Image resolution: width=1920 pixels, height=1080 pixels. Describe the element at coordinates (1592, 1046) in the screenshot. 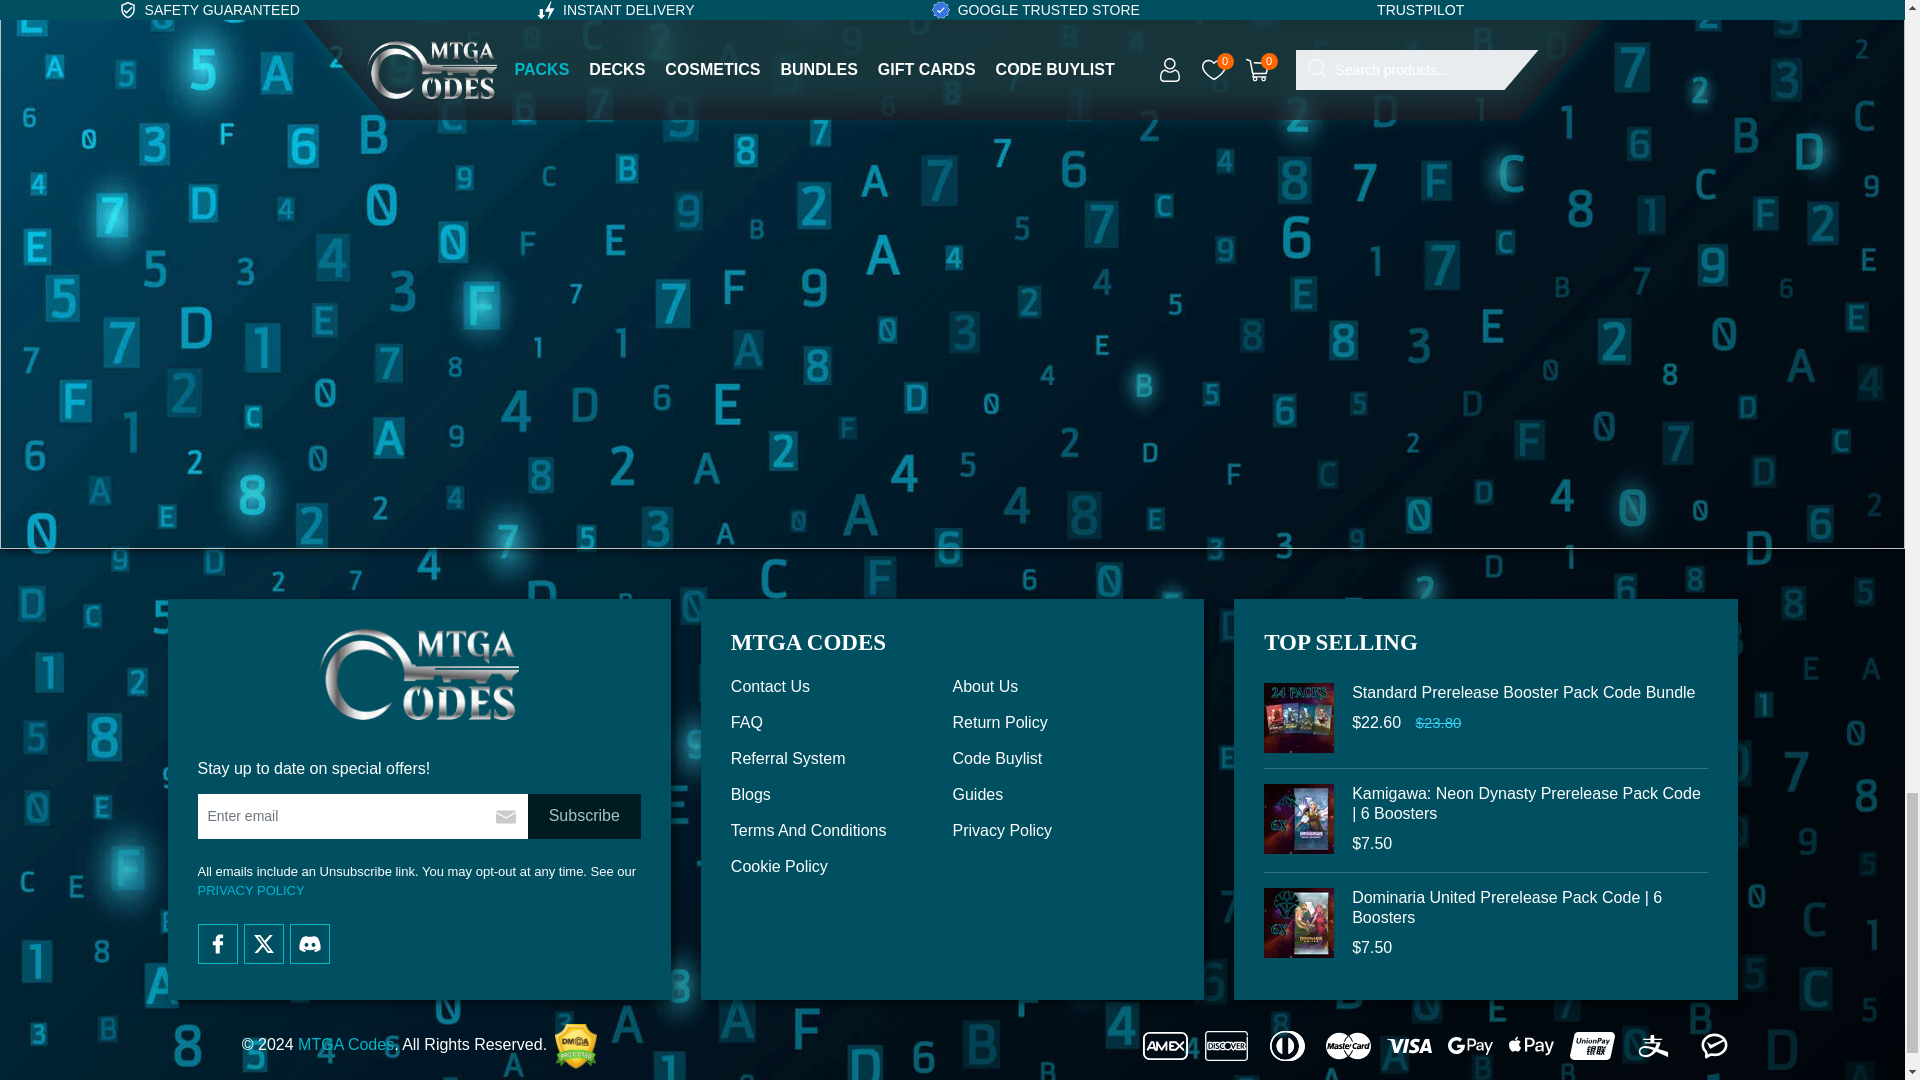

I see `UnionPay` at that location.